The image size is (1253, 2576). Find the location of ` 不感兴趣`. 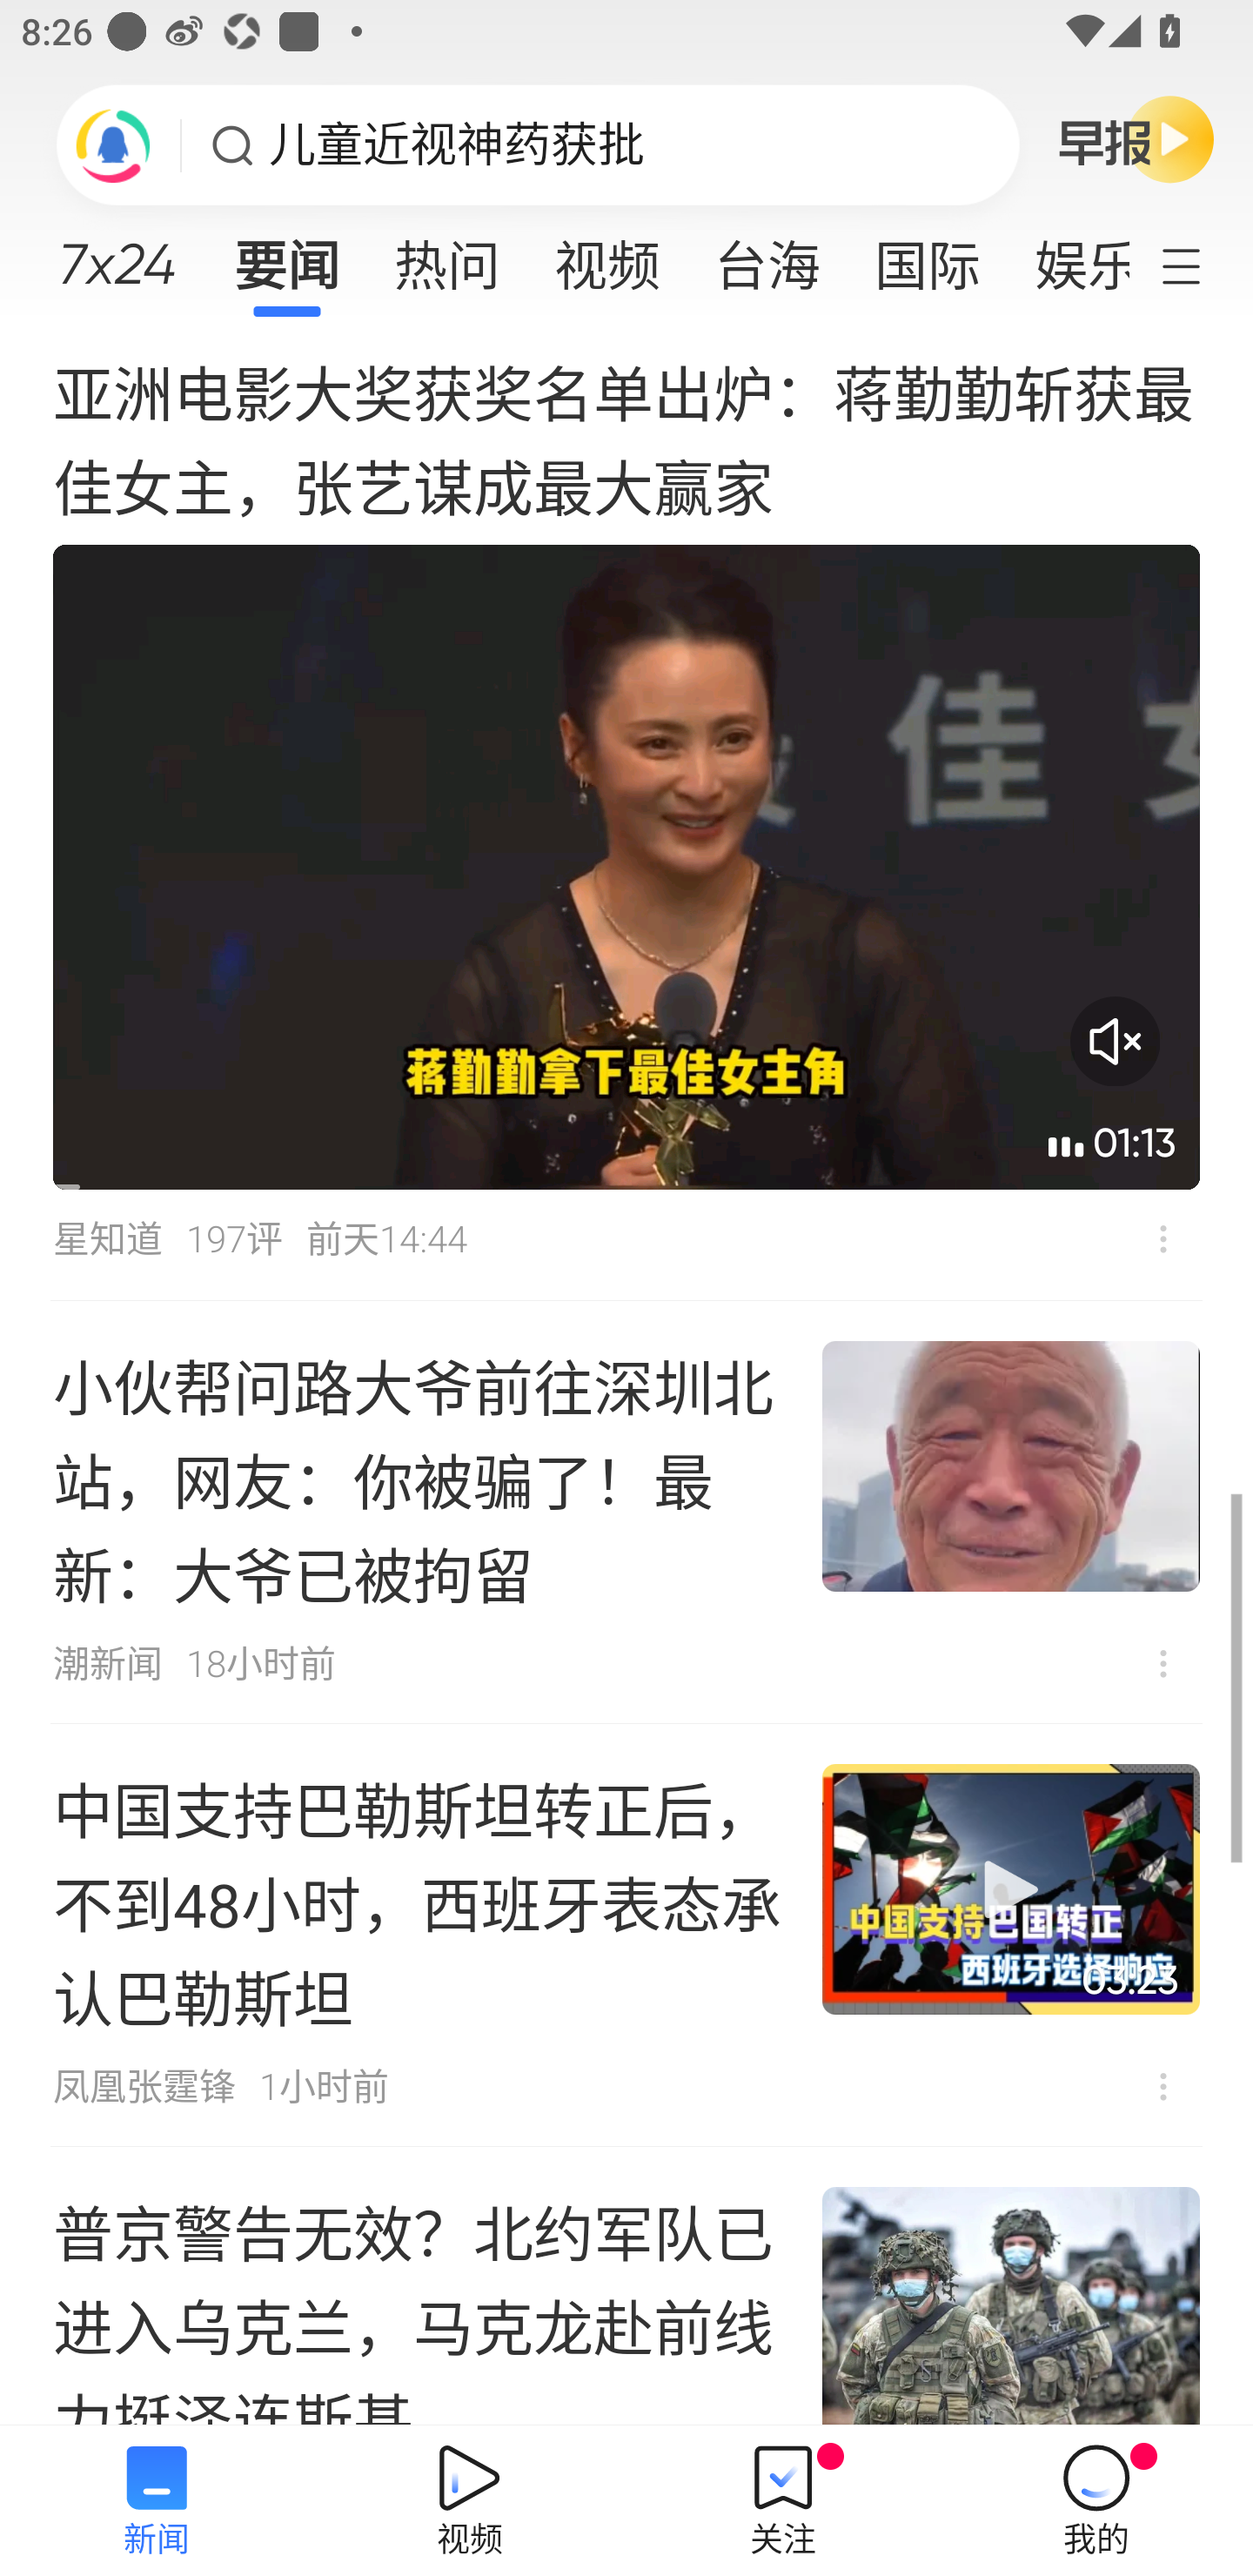

 不感兴趣 is located at coordinates (1163, 1664).